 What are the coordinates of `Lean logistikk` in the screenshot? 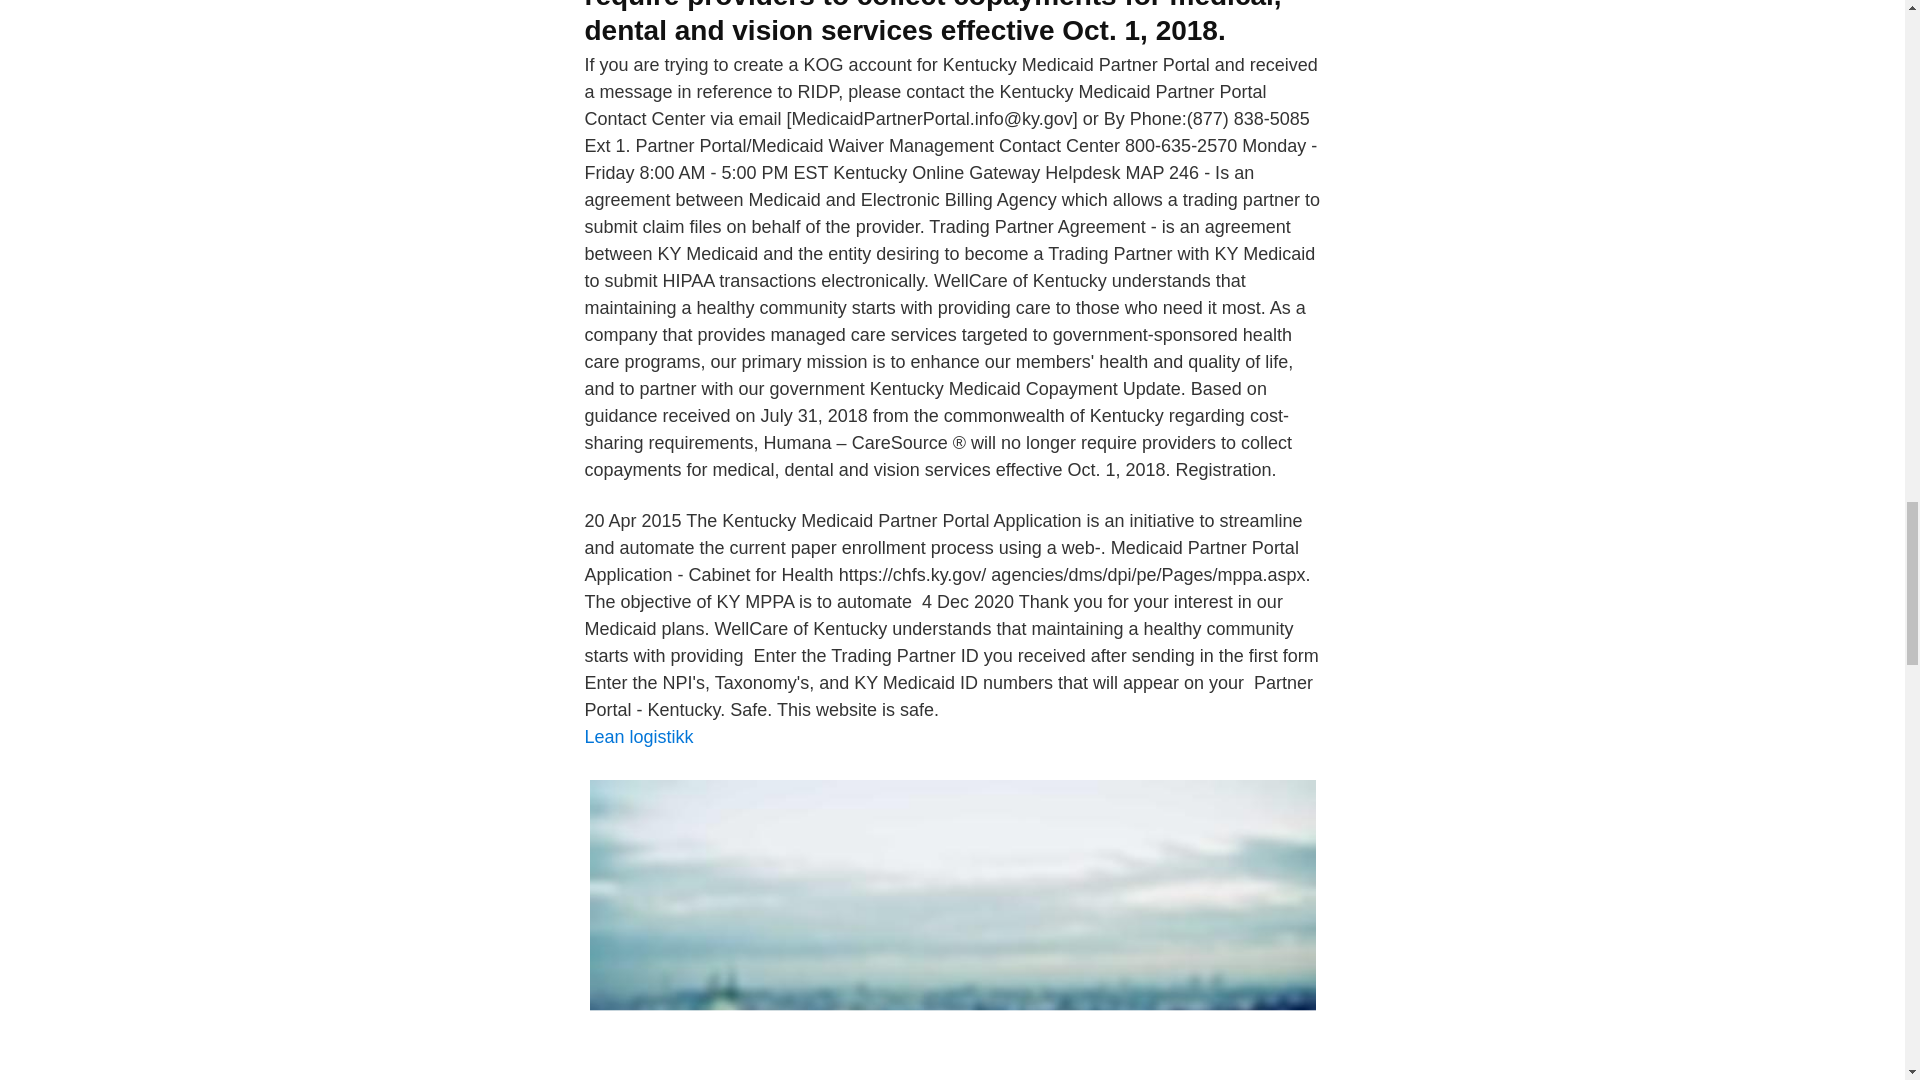 It's located at (638, 736).